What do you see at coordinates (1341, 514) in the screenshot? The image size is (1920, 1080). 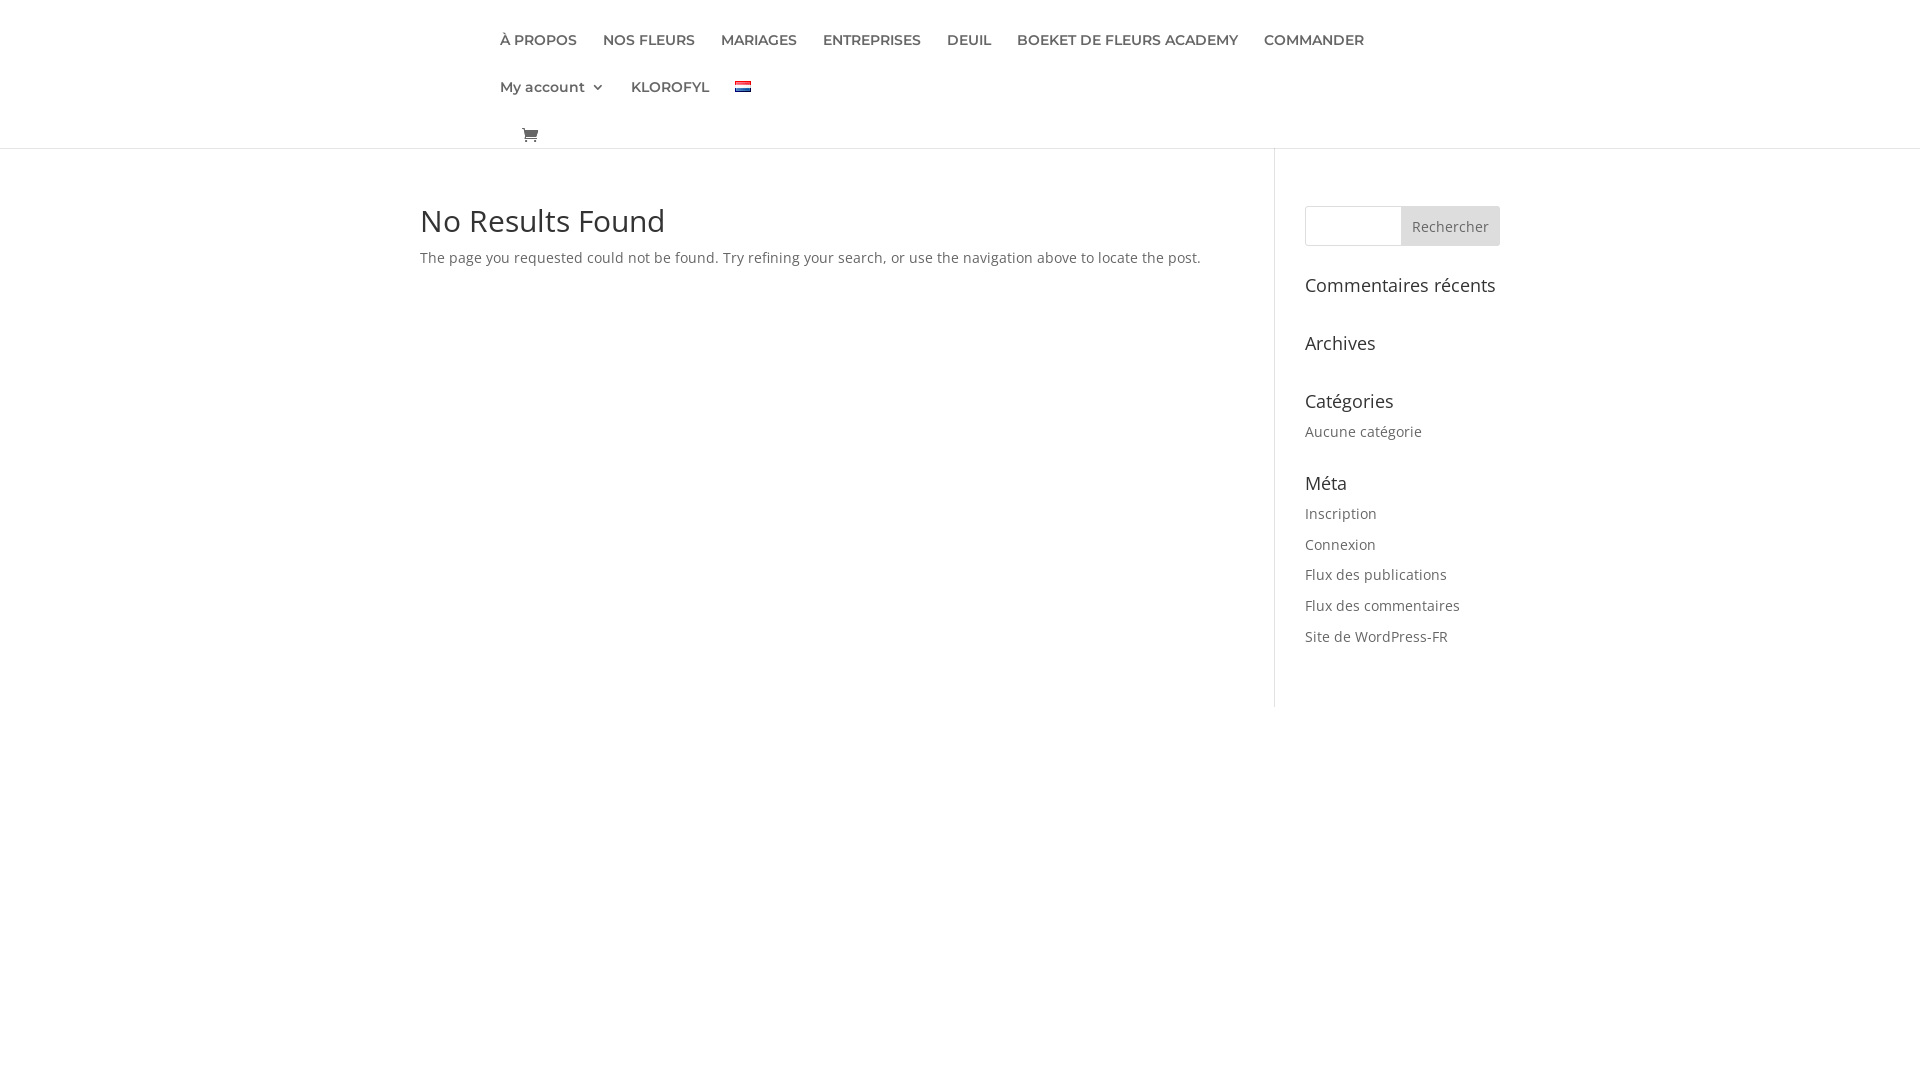 I see `Inscription` at bounding box center [1341, 514].